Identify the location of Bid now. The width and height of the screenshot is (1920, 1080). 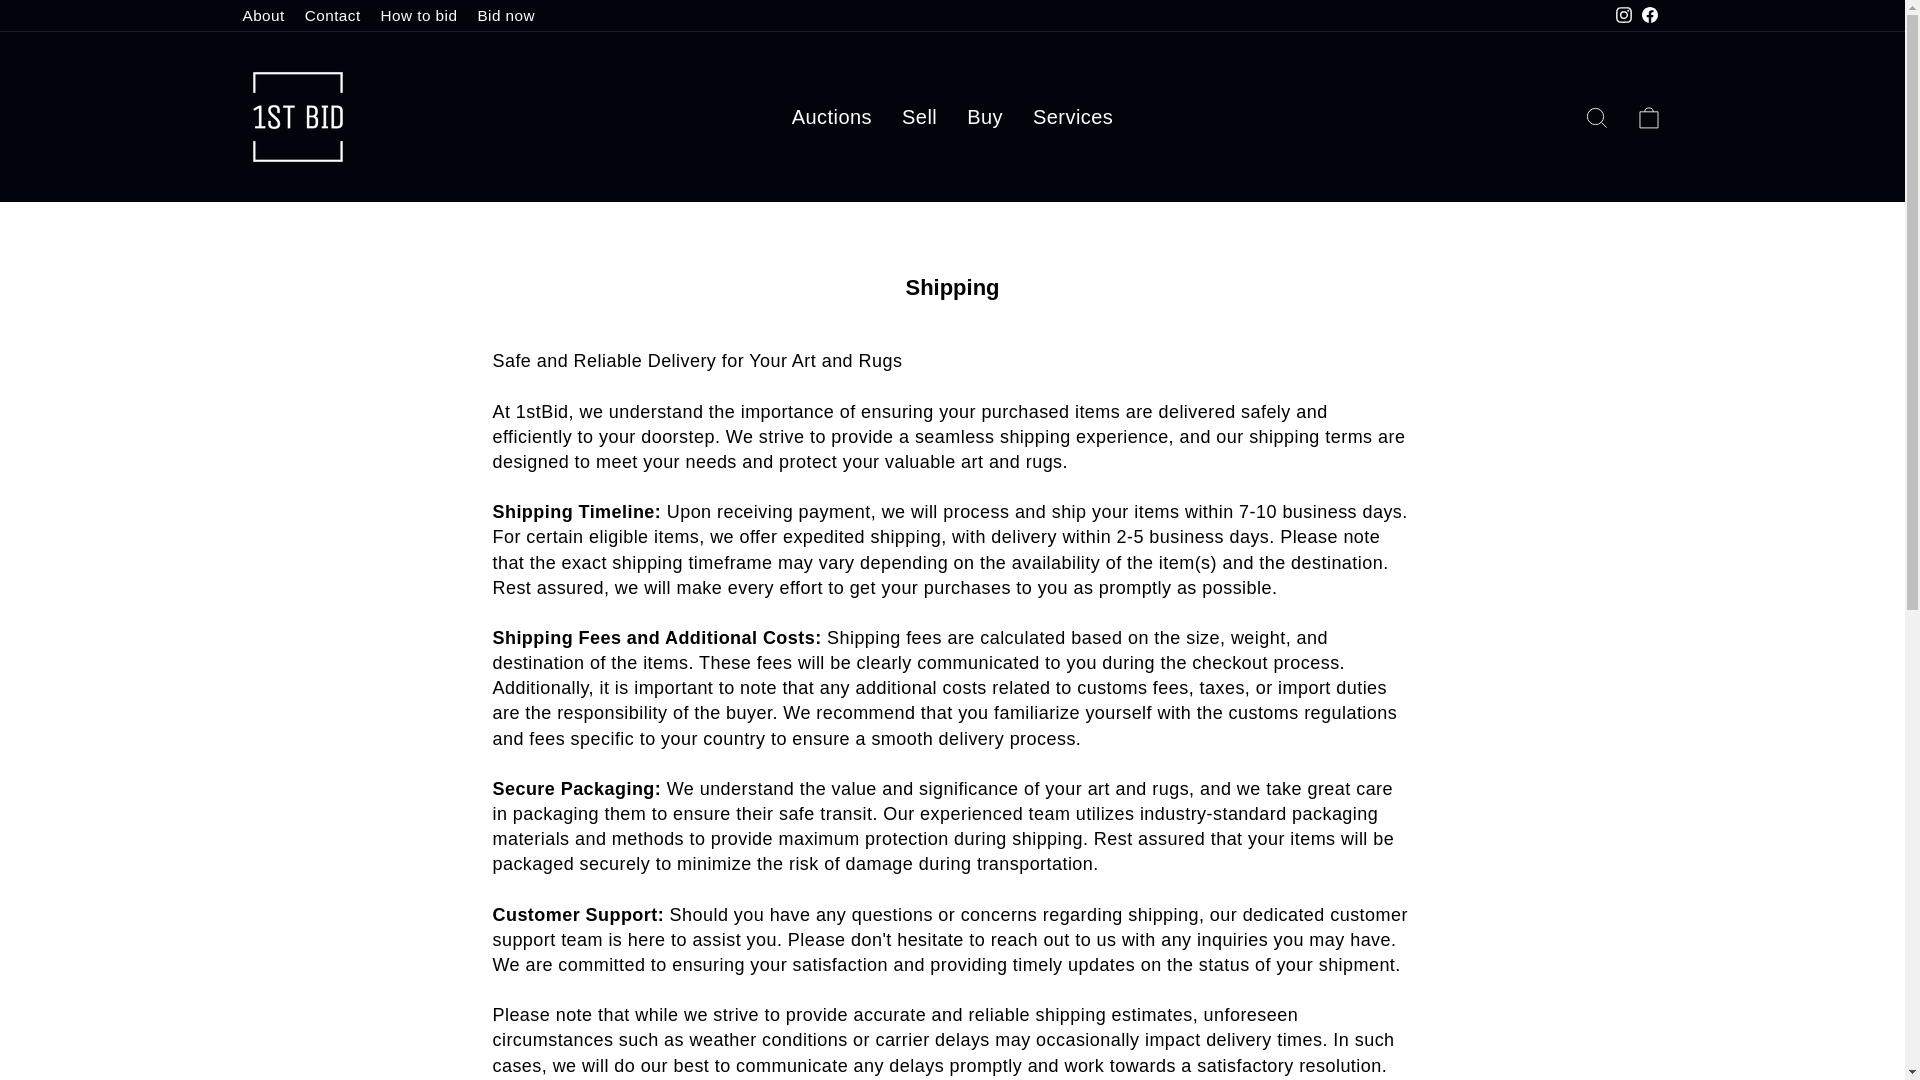
(506, 16).